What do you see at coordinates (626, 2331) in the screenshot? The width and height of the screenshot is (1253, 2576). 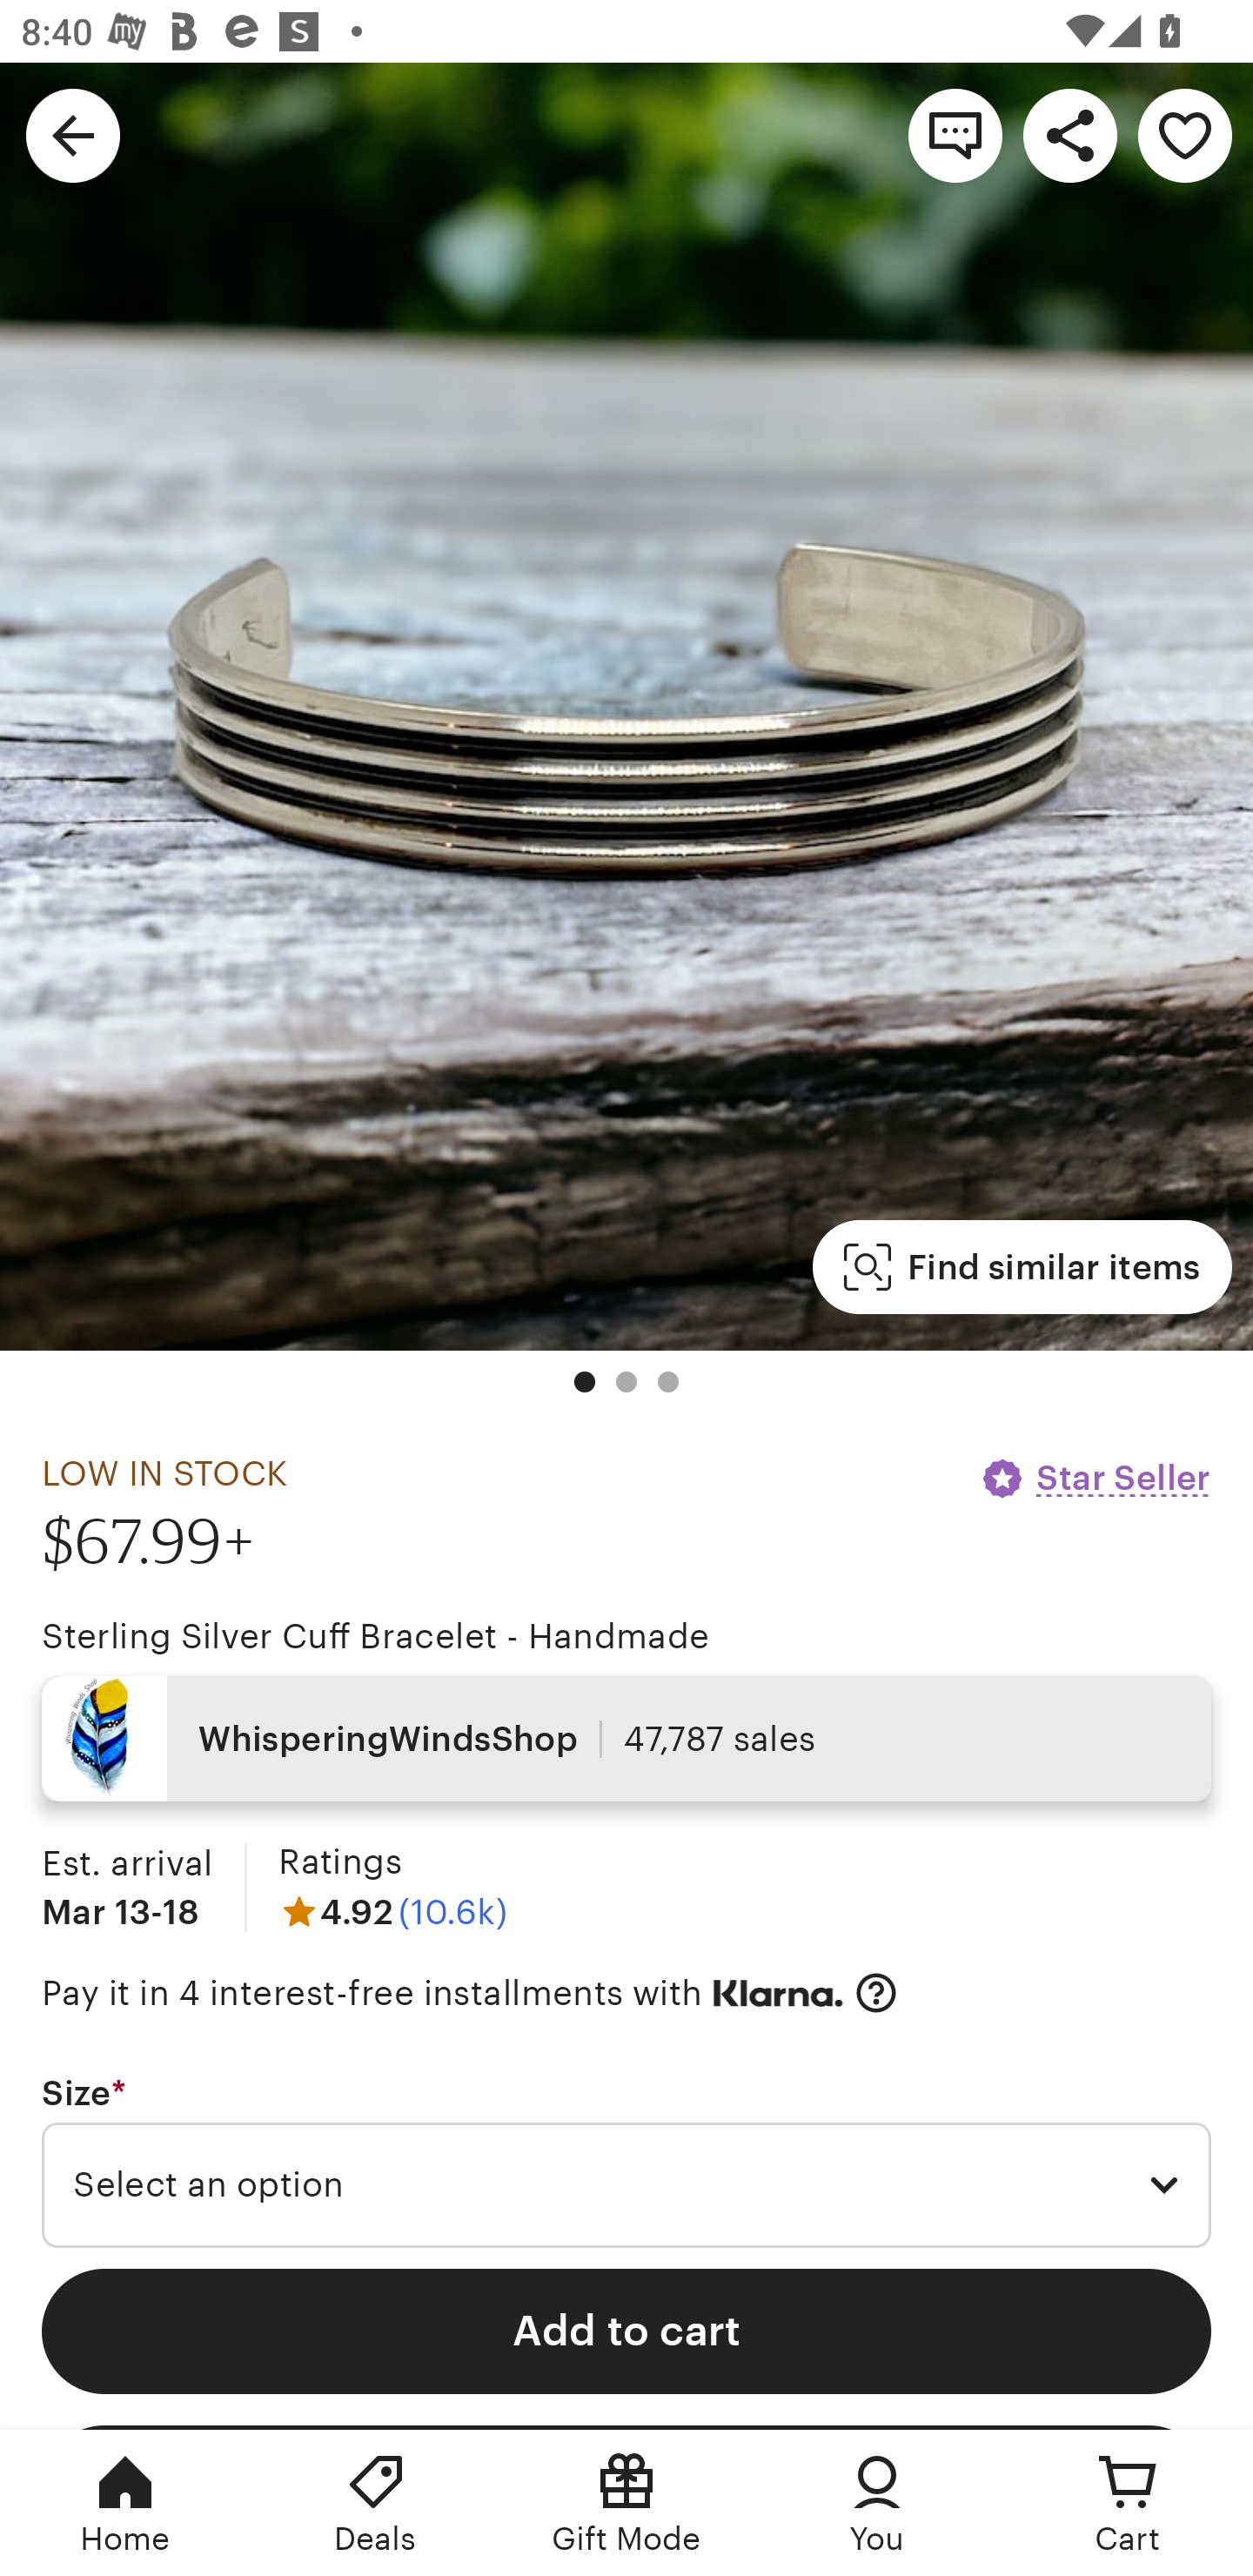 I see `Add to cart` at bounding box center [626, 2331].